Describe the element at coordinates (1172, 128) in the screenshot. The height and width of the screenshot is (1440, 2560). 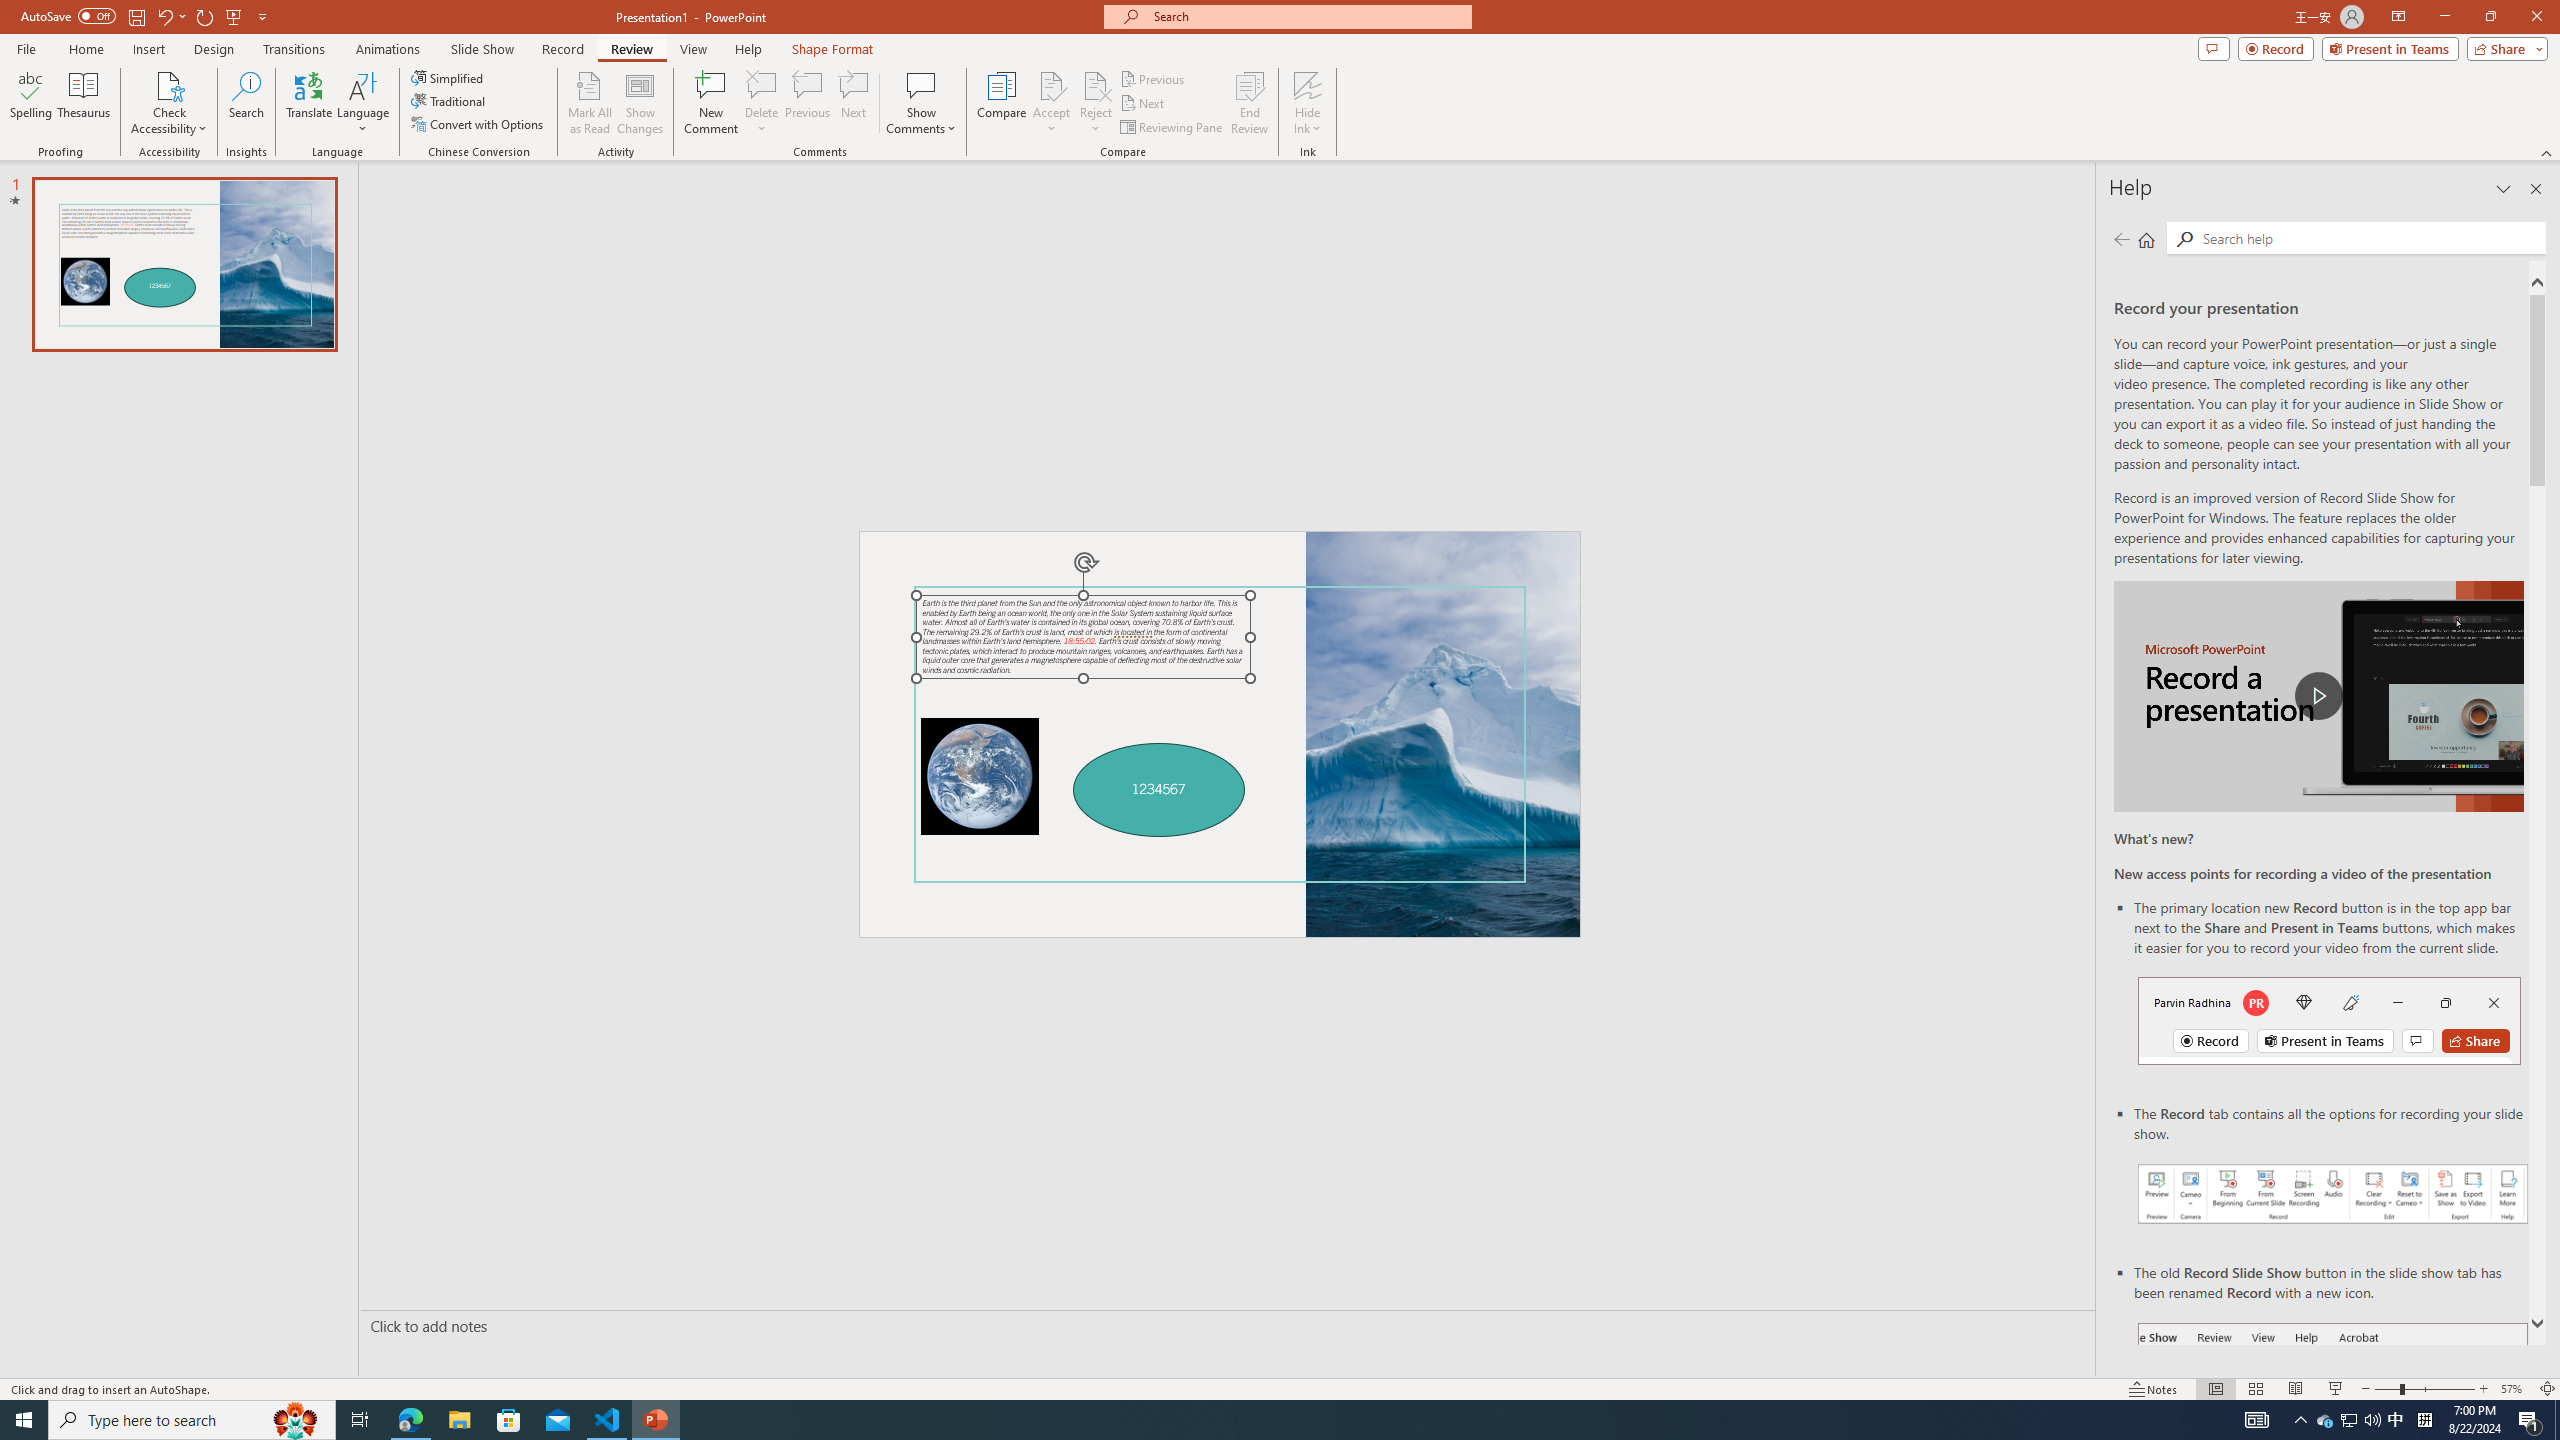
I see `Reviewing Pane` at that location.